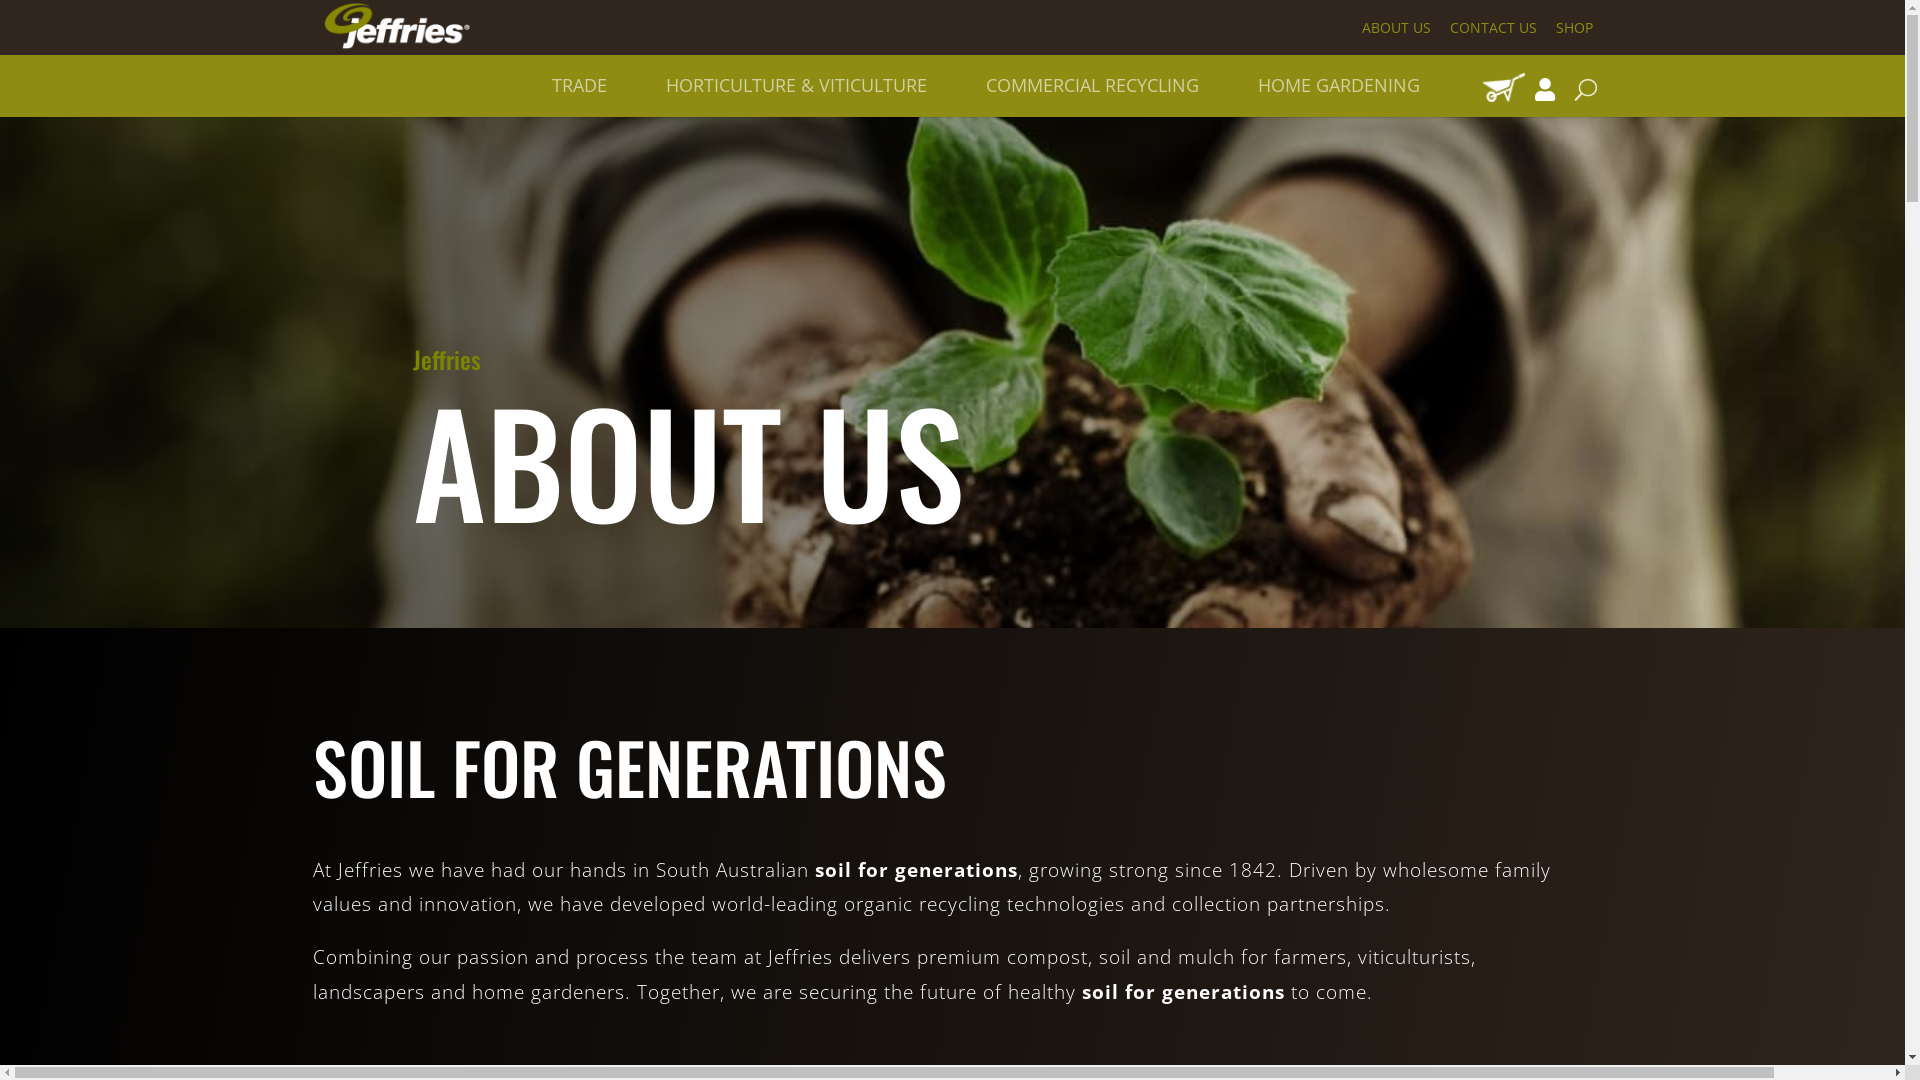 This screenshot has height=1080, width=1920. I want to click on COMMERCIAL RECYCLING, so click(1092, 80).